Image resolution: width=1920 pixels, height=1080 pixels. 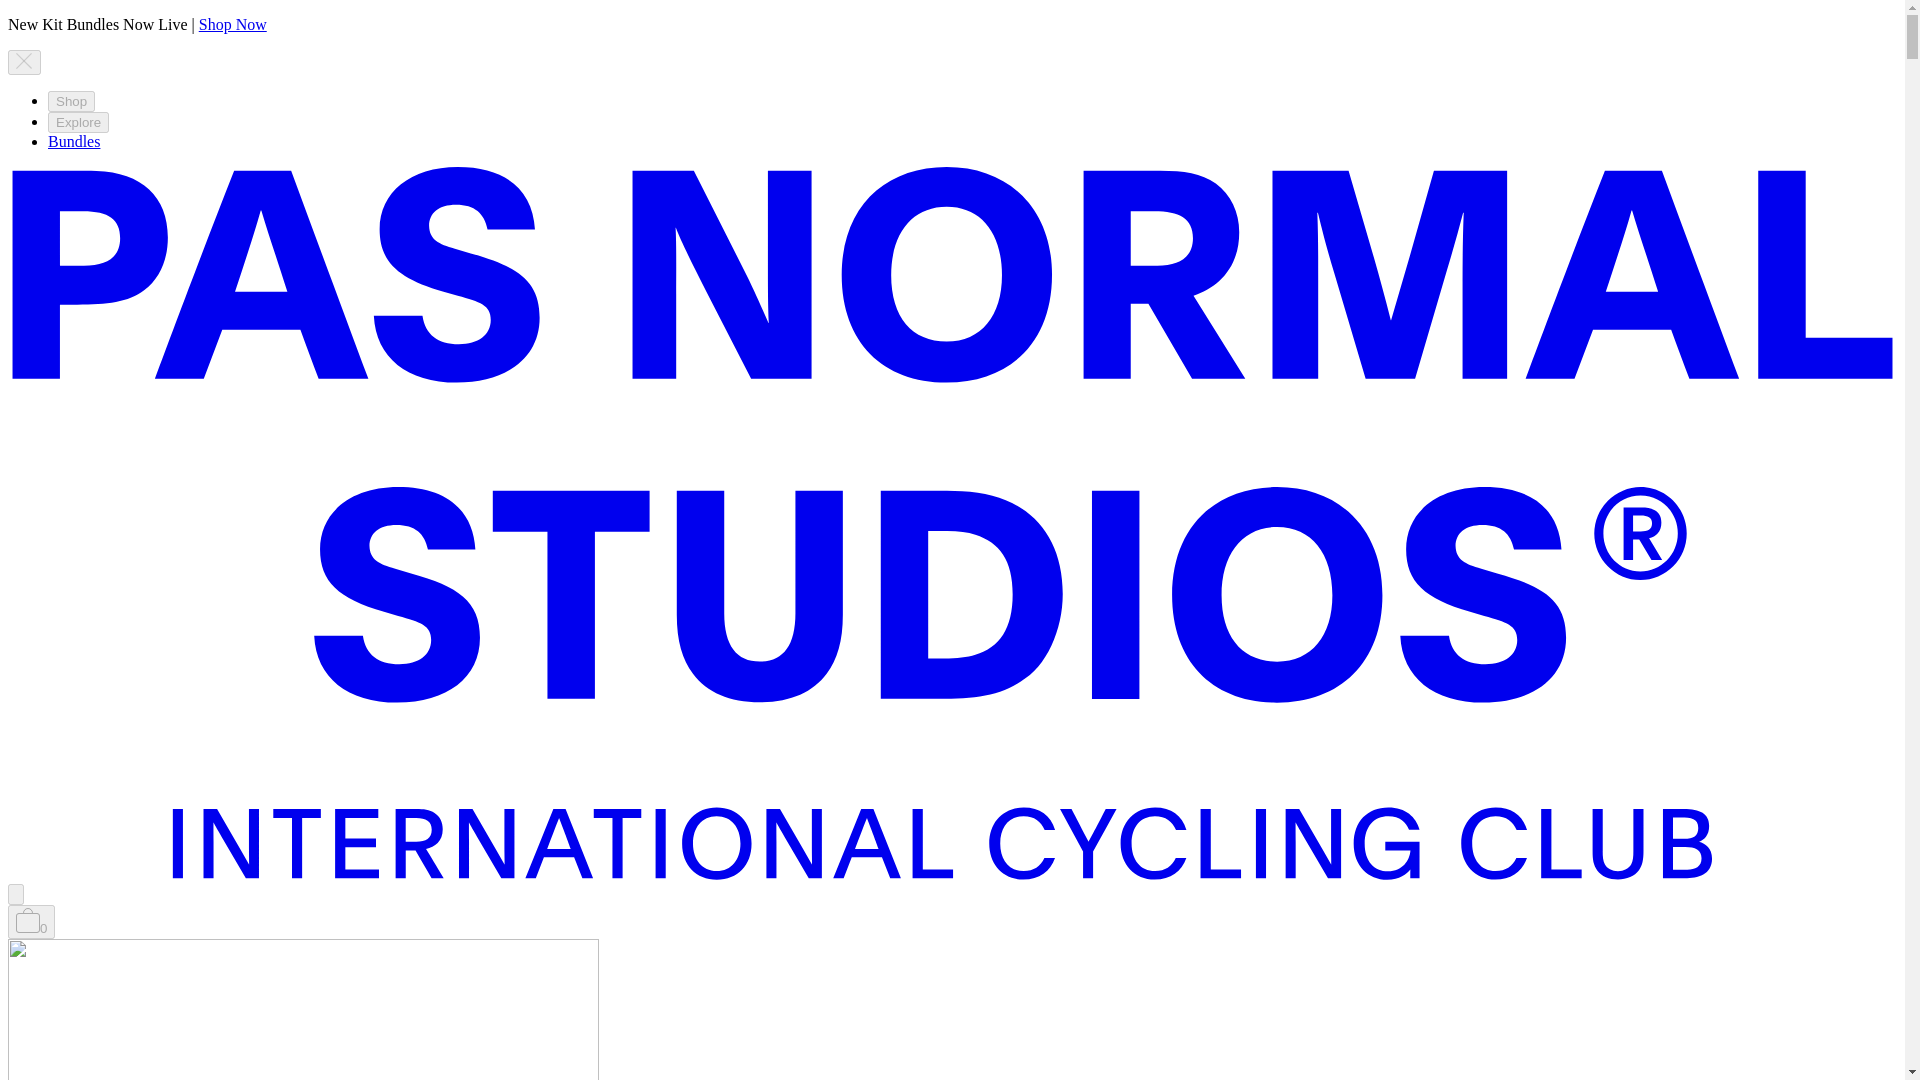 I want to click on 0, so click(x=31, y=922).